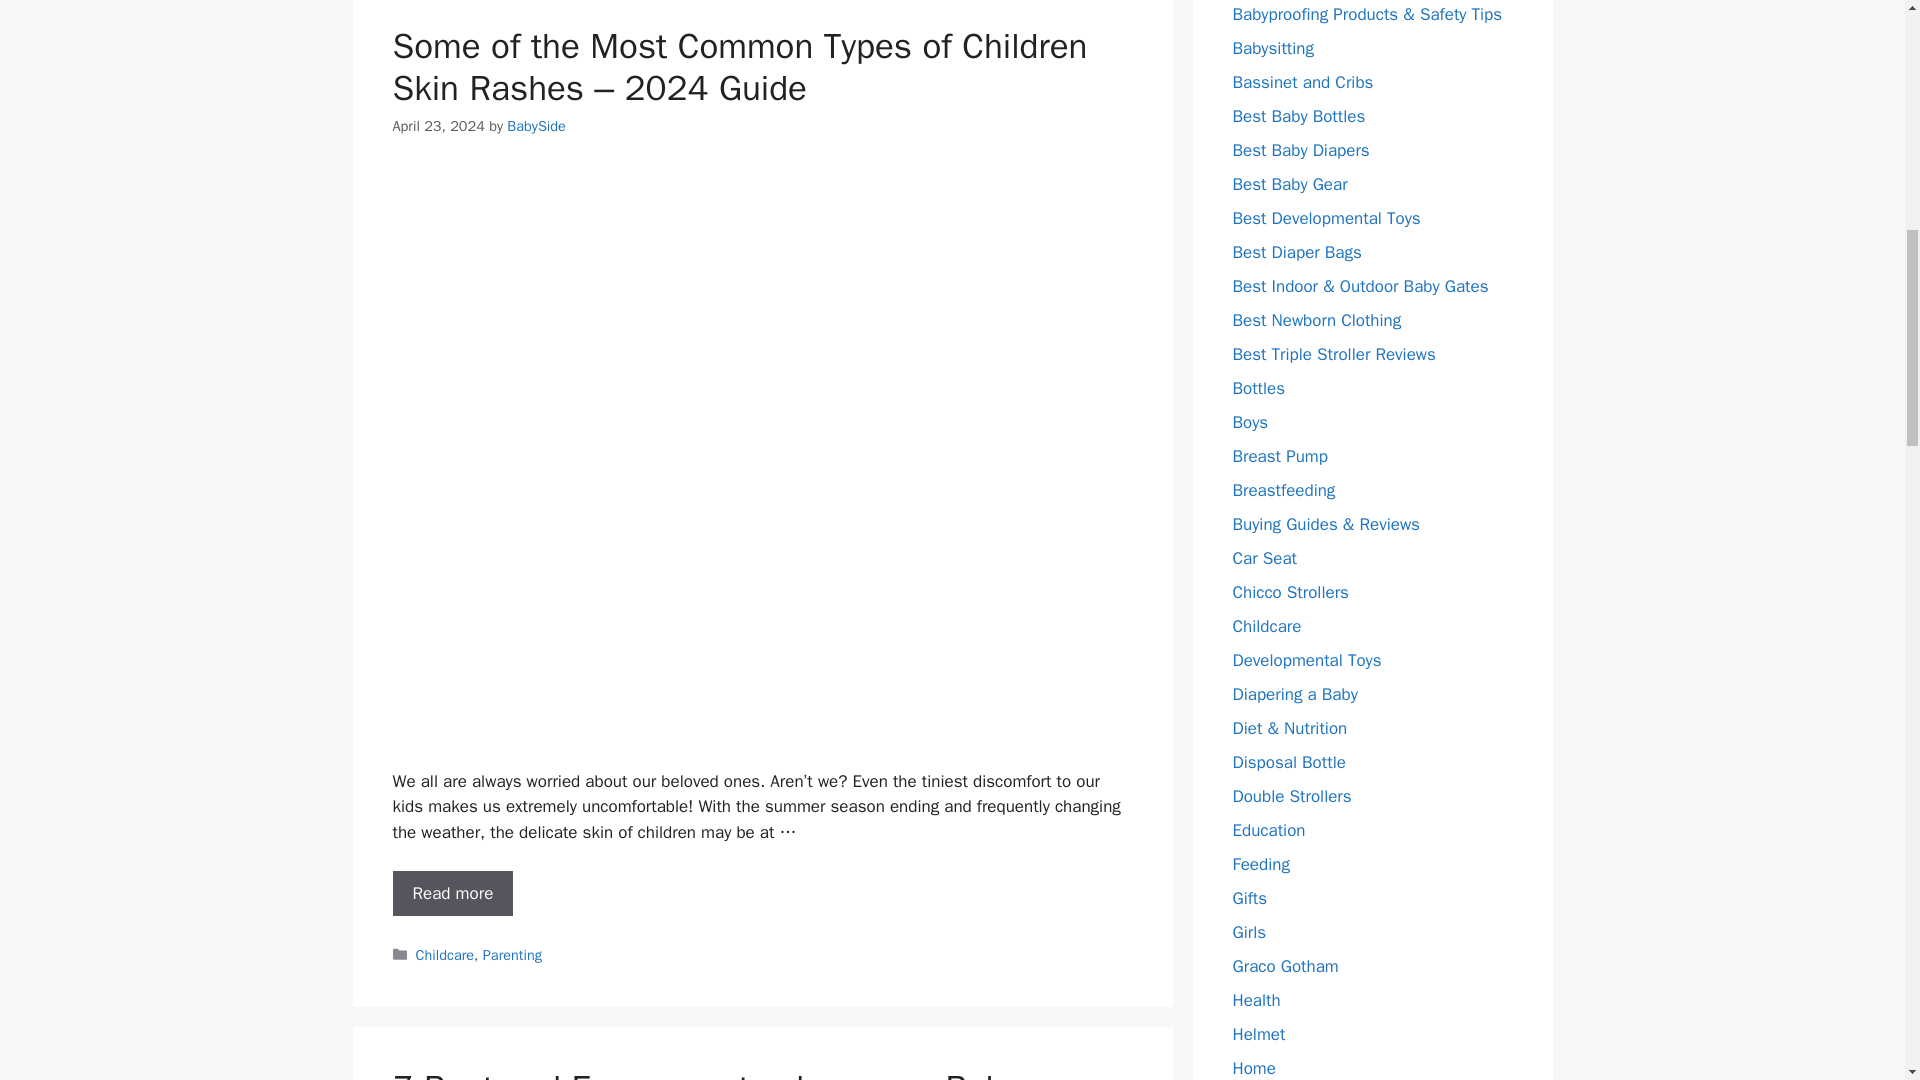 This screenshot has height=1080, width=1920. I want to click on Childcare, so click(445, 955).